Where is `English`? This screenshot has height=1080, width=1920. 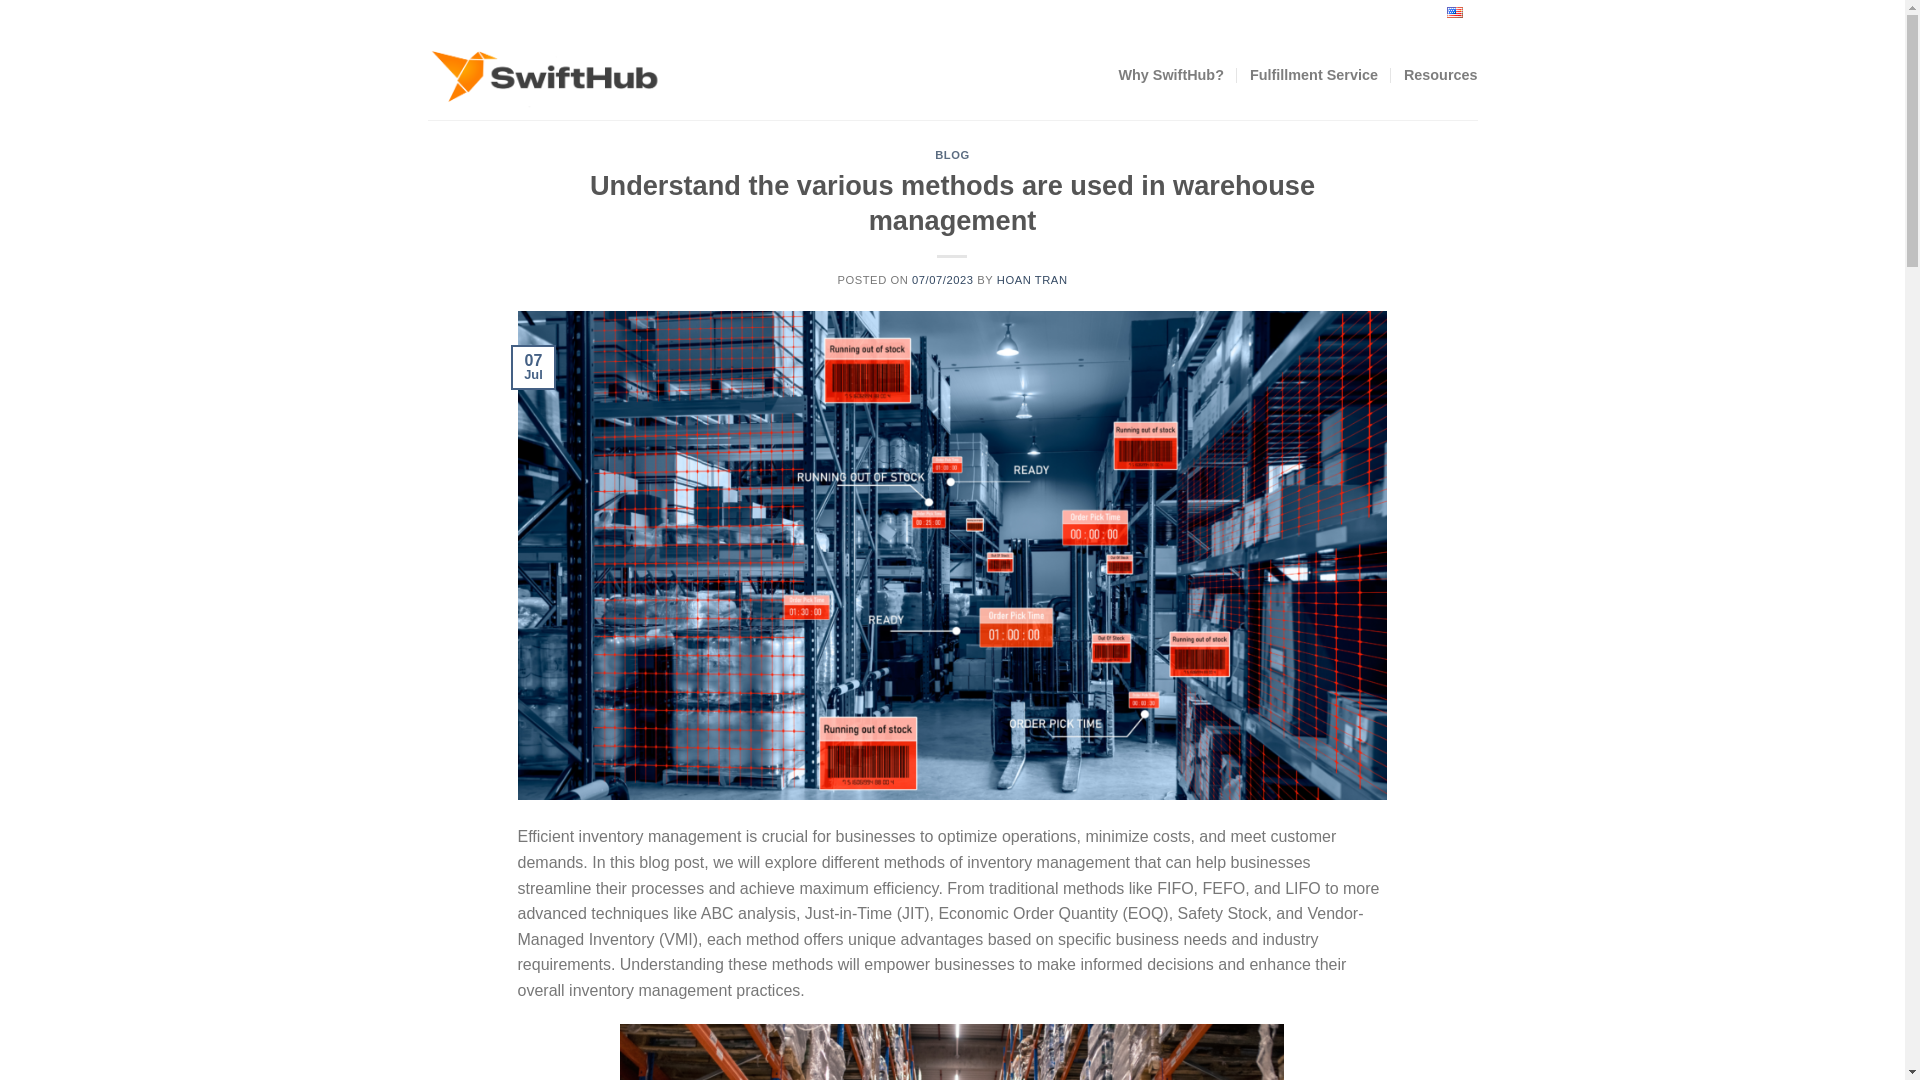 English is located at coordinates (1438, 15).